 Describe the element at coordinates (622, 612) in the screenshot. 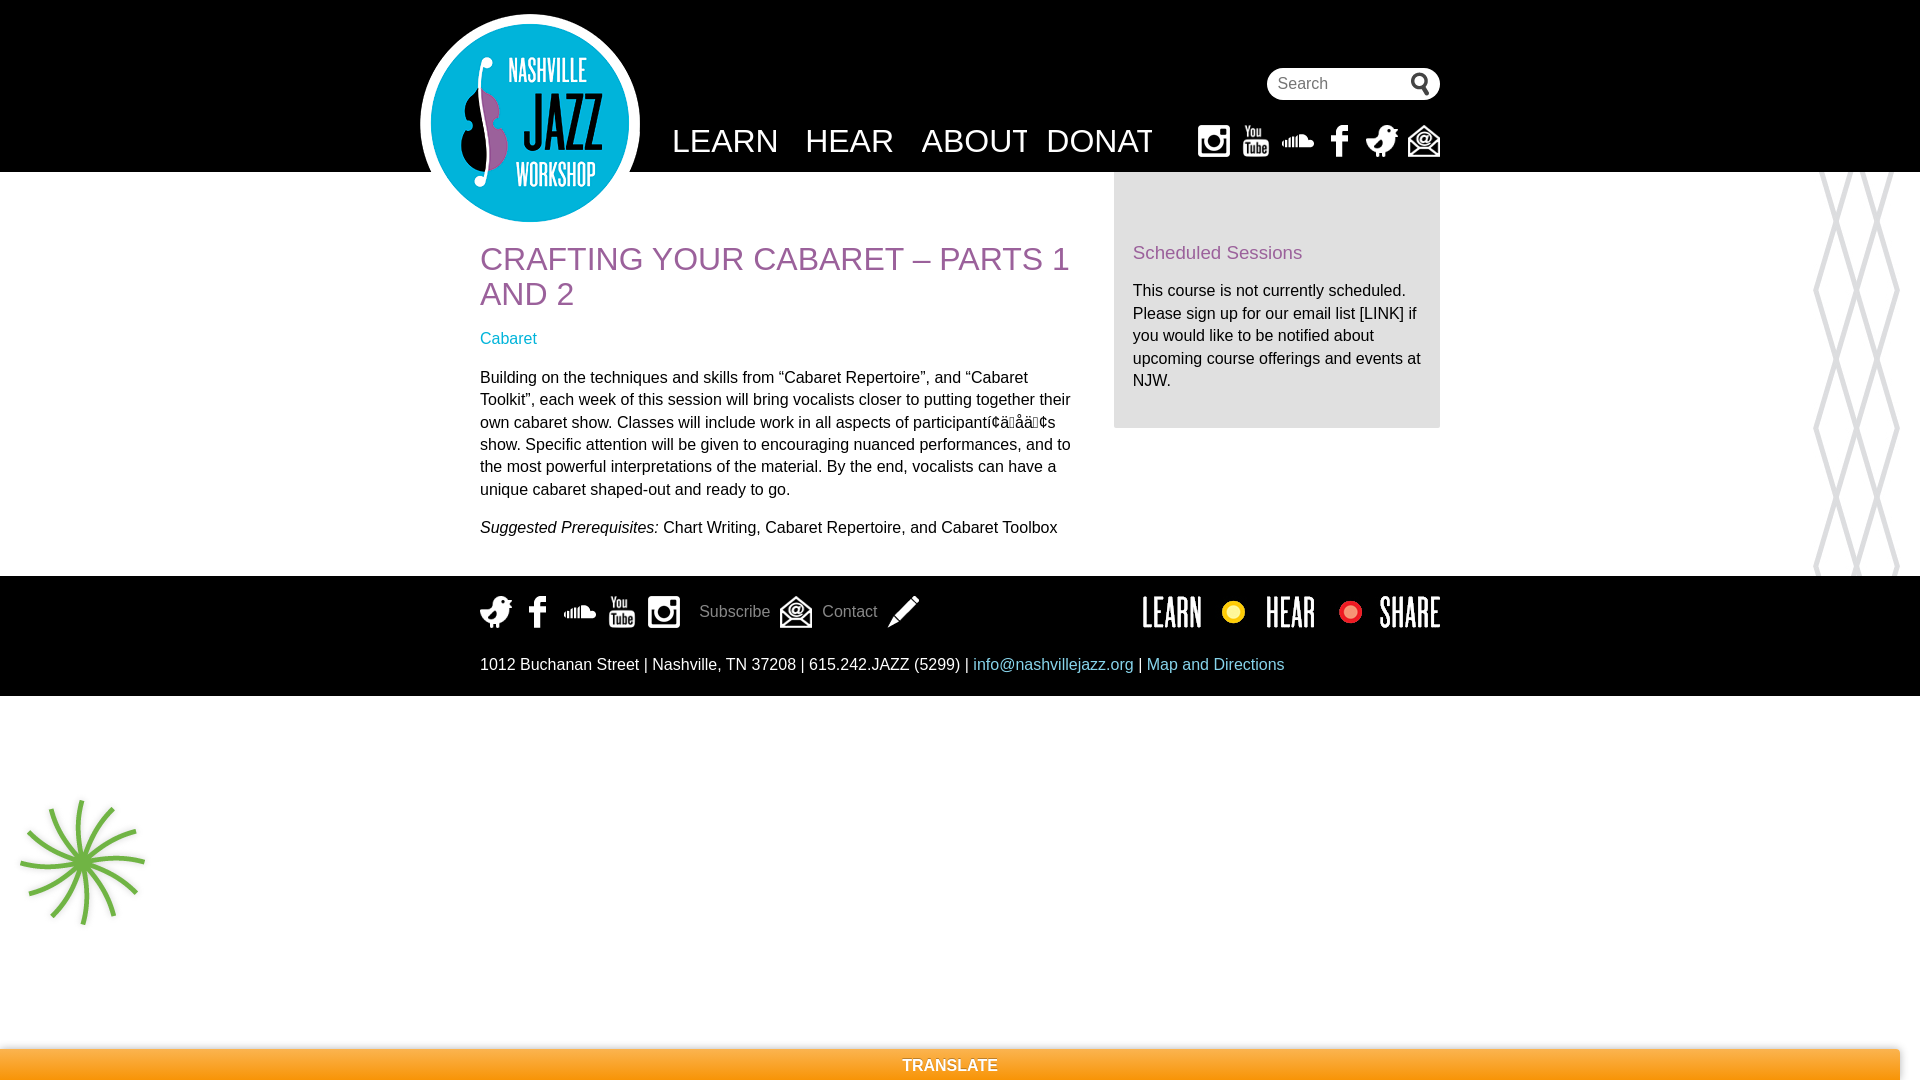

I see `Youtube` at that location.